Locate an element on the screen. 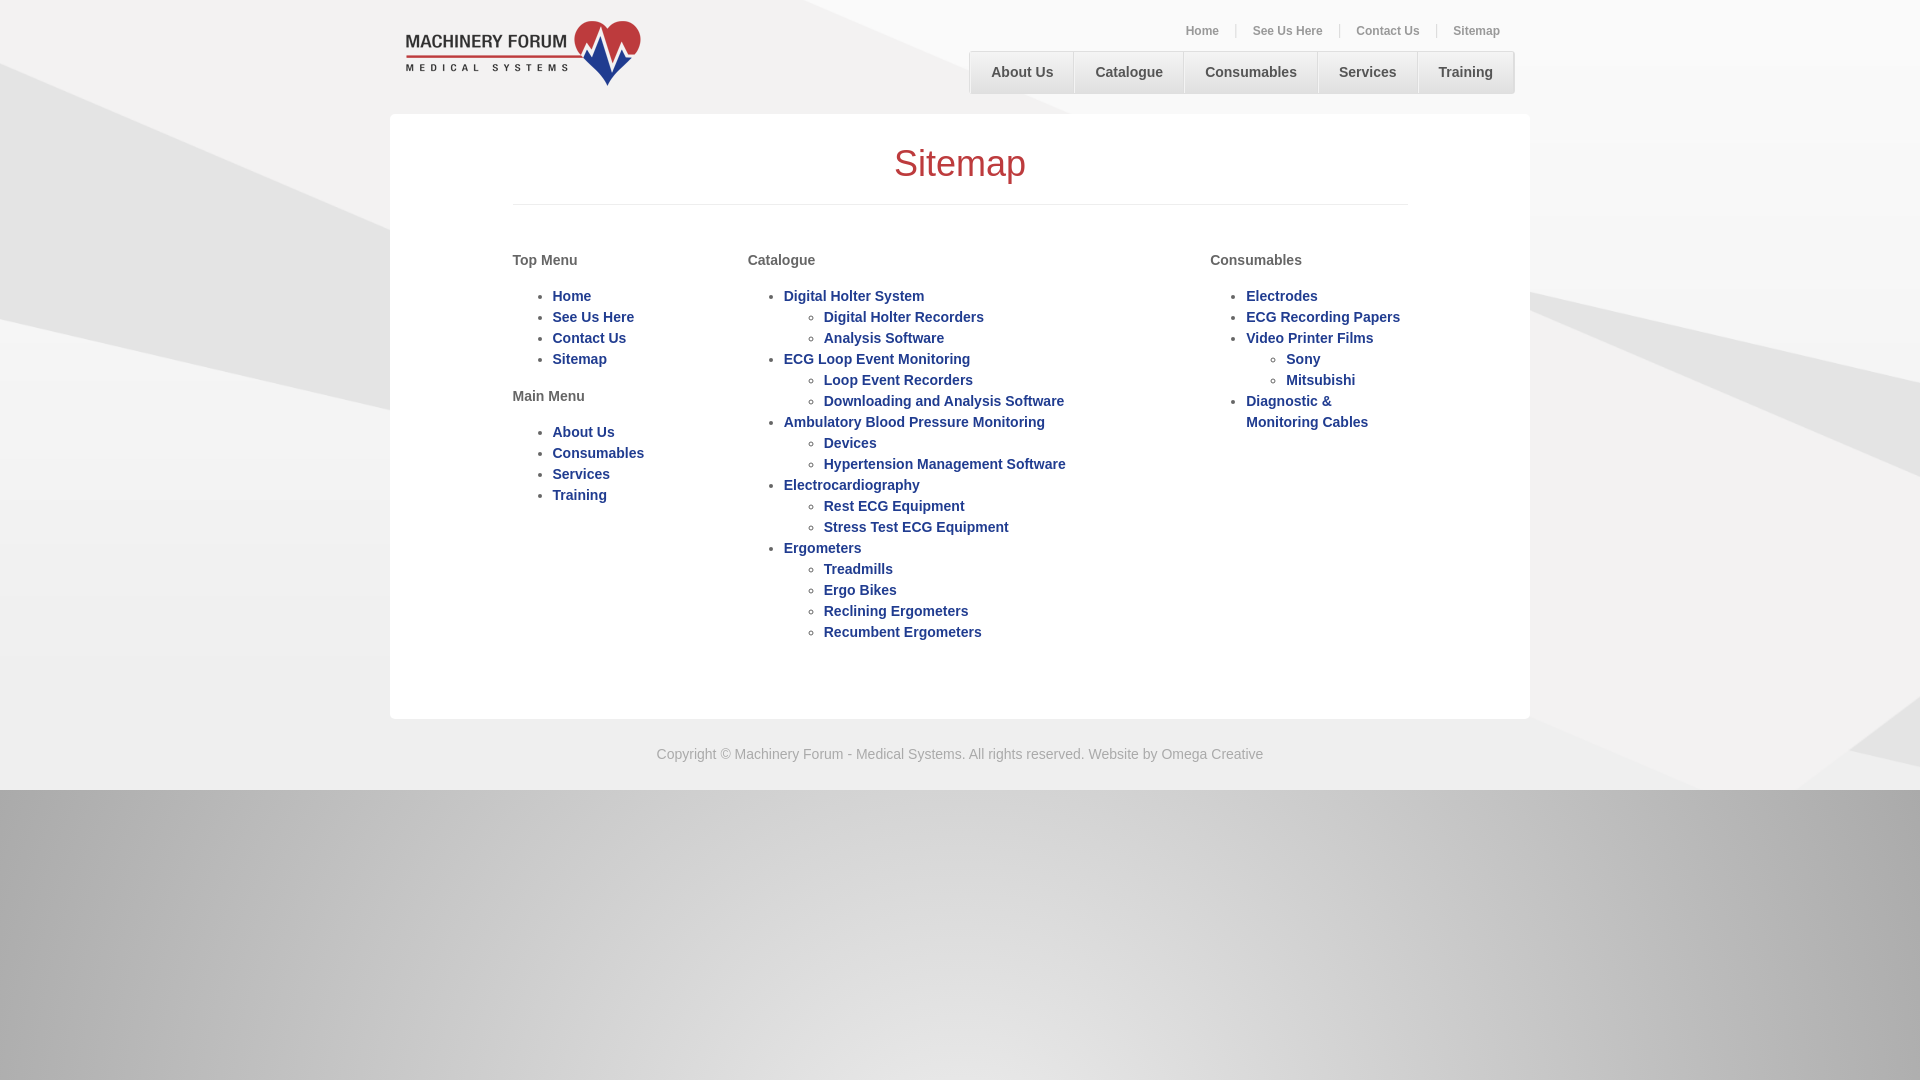  Ergometers is located at coordinates (823, 548).